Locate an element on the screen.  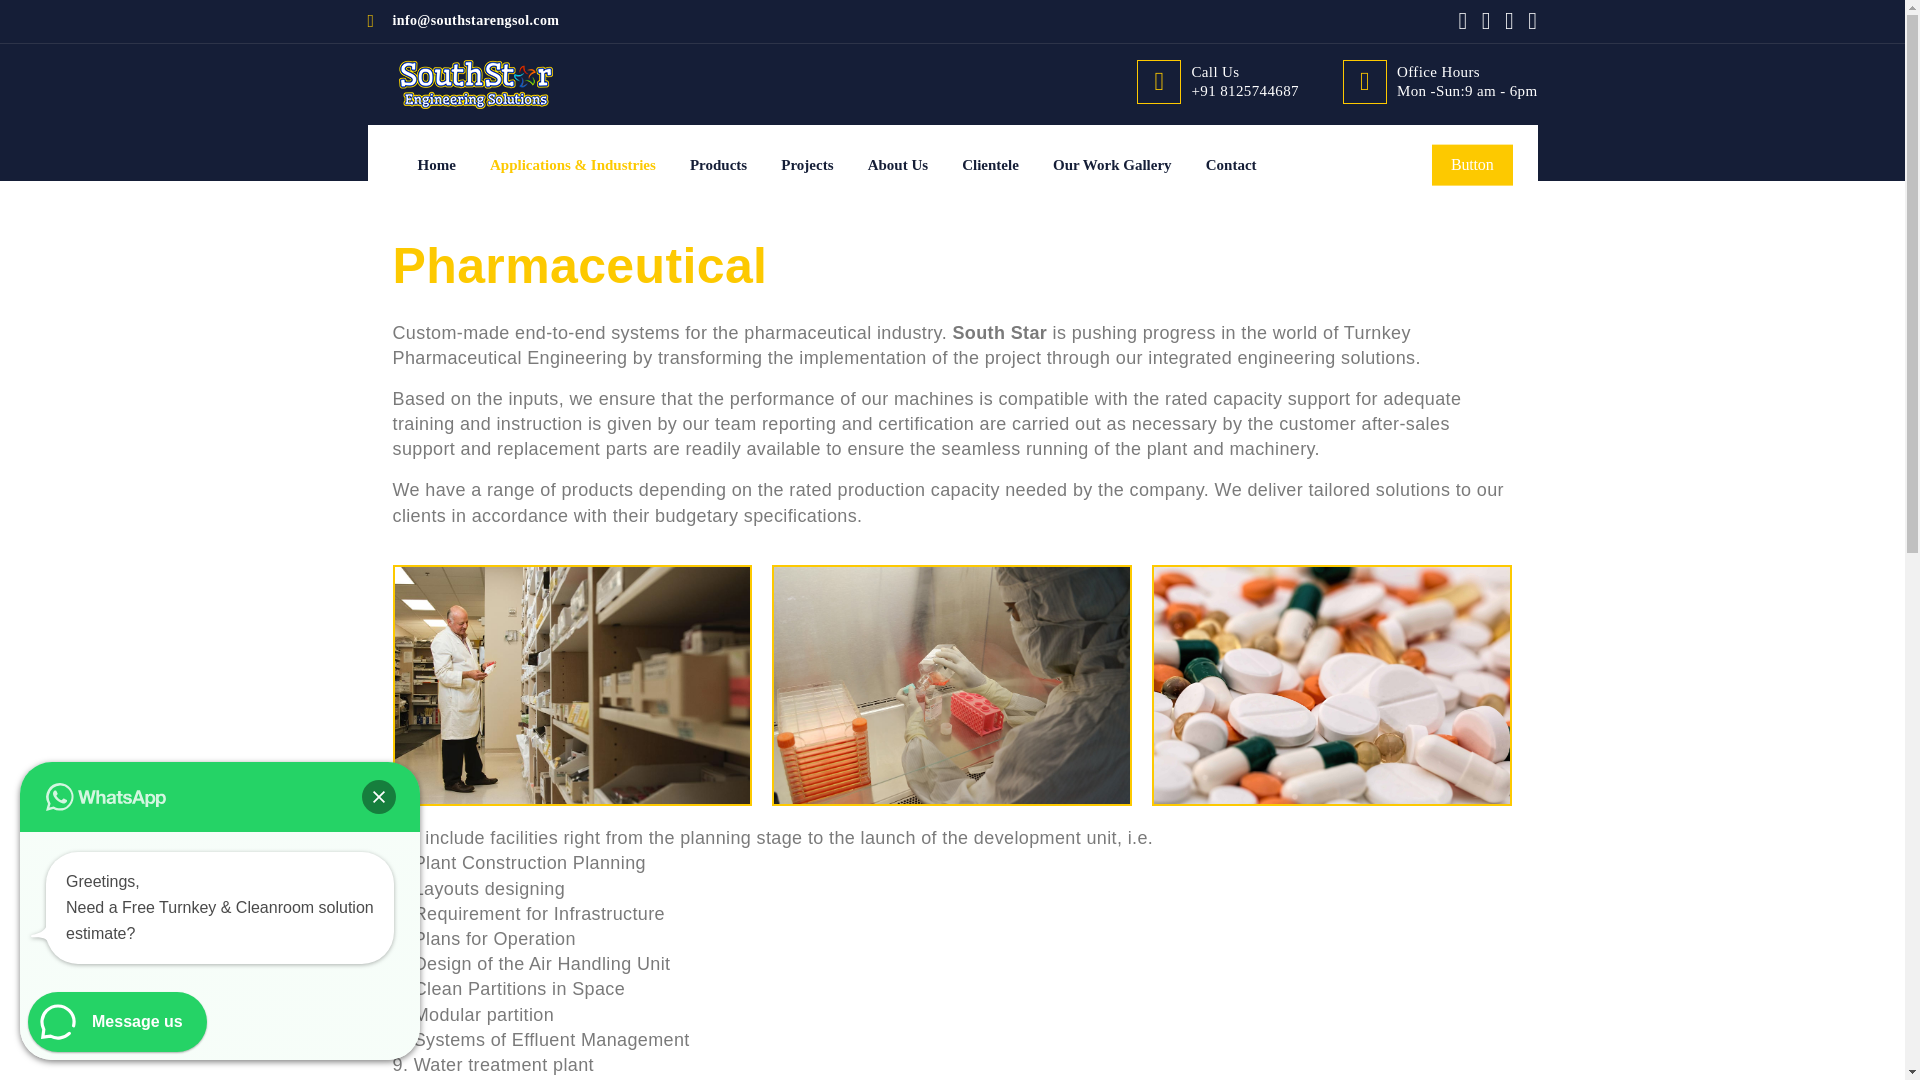
Contact is located at coordinates (1231, 164).